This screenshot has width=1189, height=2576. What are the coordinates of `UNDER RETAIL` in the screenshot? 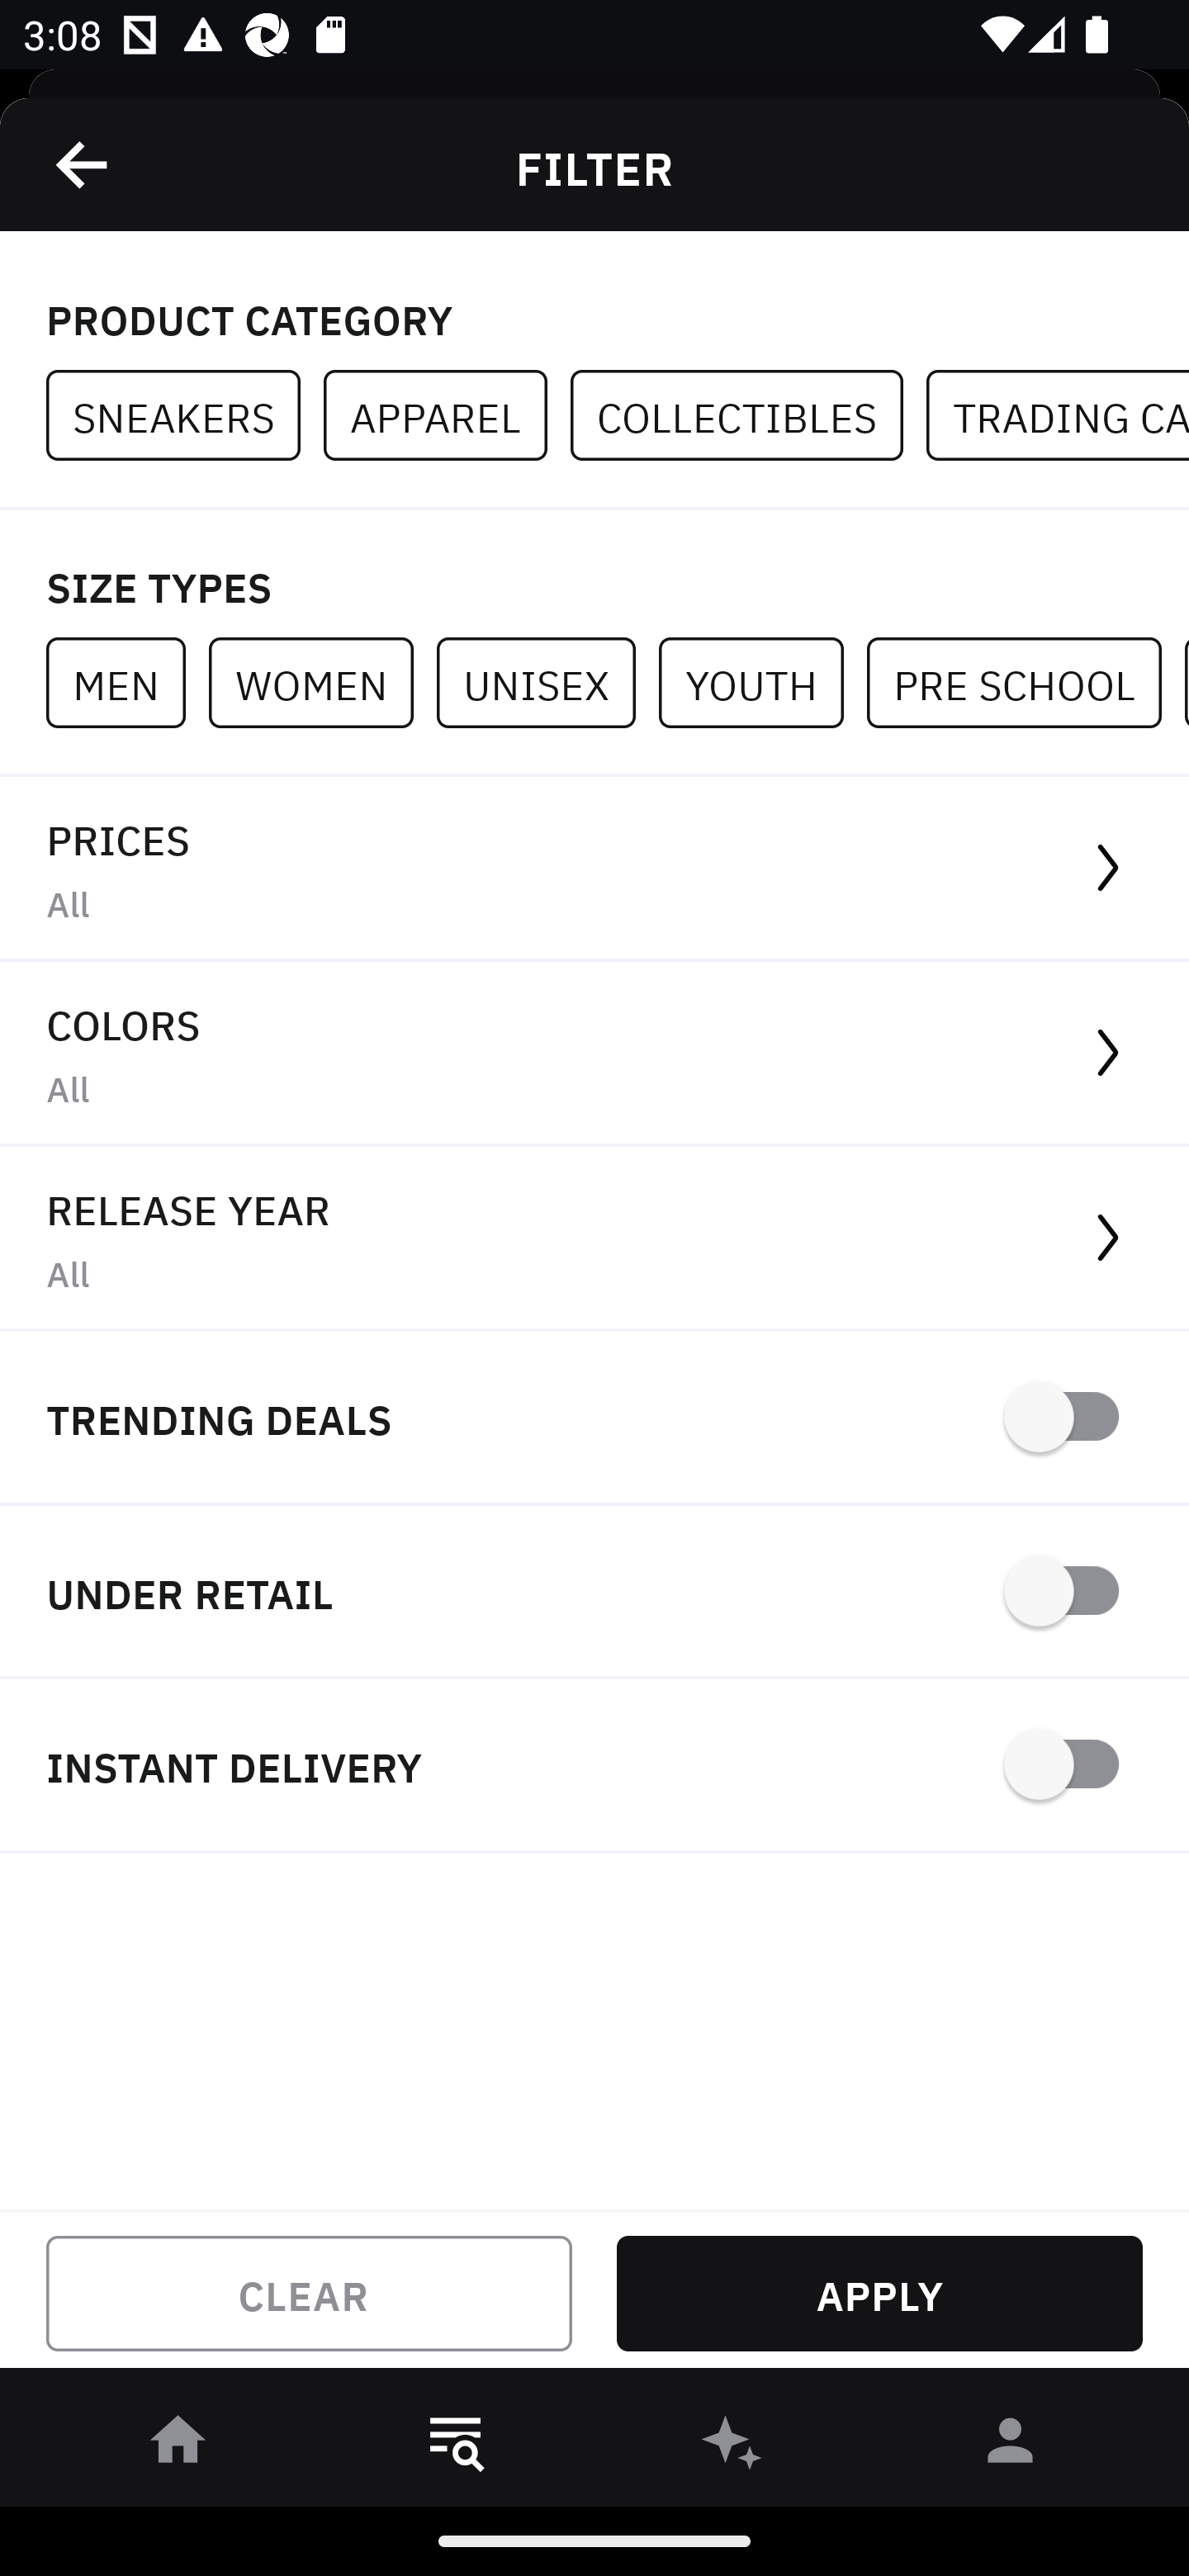 It's located at (594, 1593).